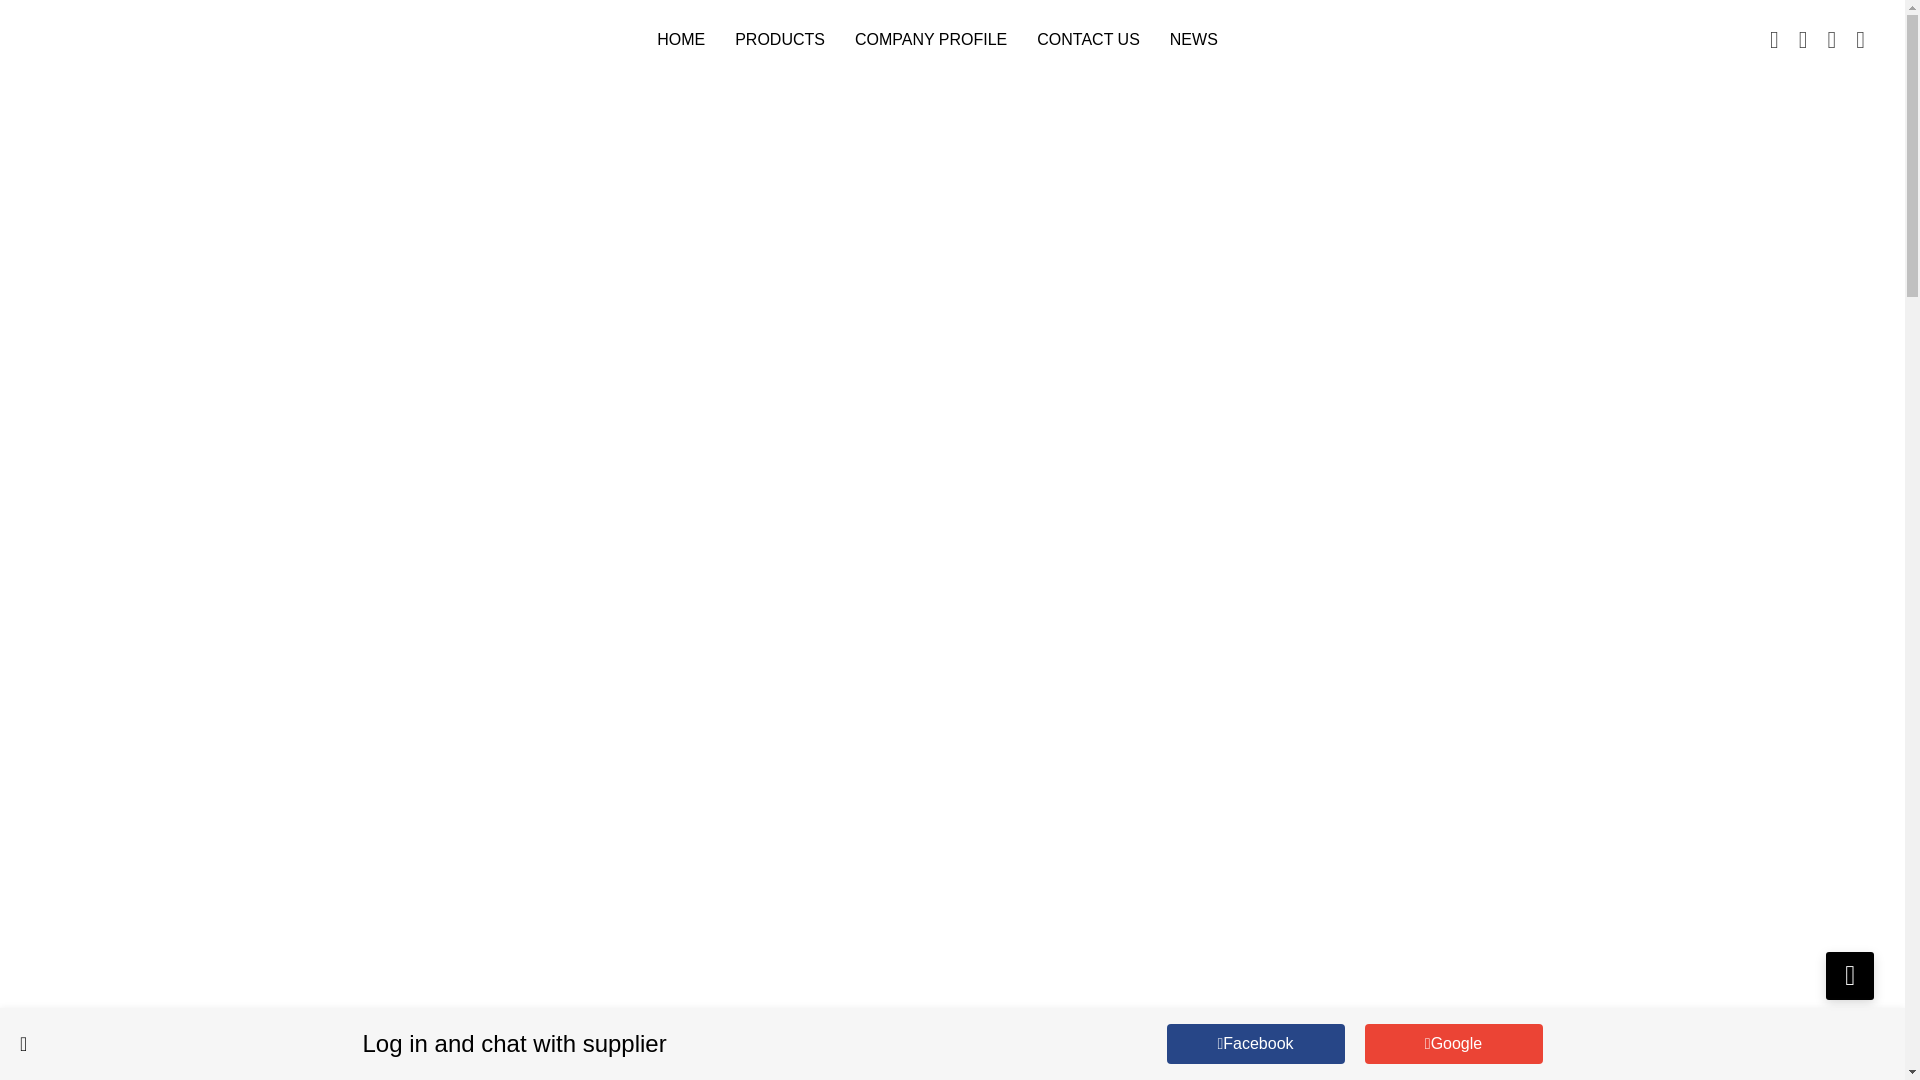 The image size is (1920, 1080). What do you see at coordinates (780, 39) in the screenshot?
I see `PRODUCTS` at bounding box center [780, 39].